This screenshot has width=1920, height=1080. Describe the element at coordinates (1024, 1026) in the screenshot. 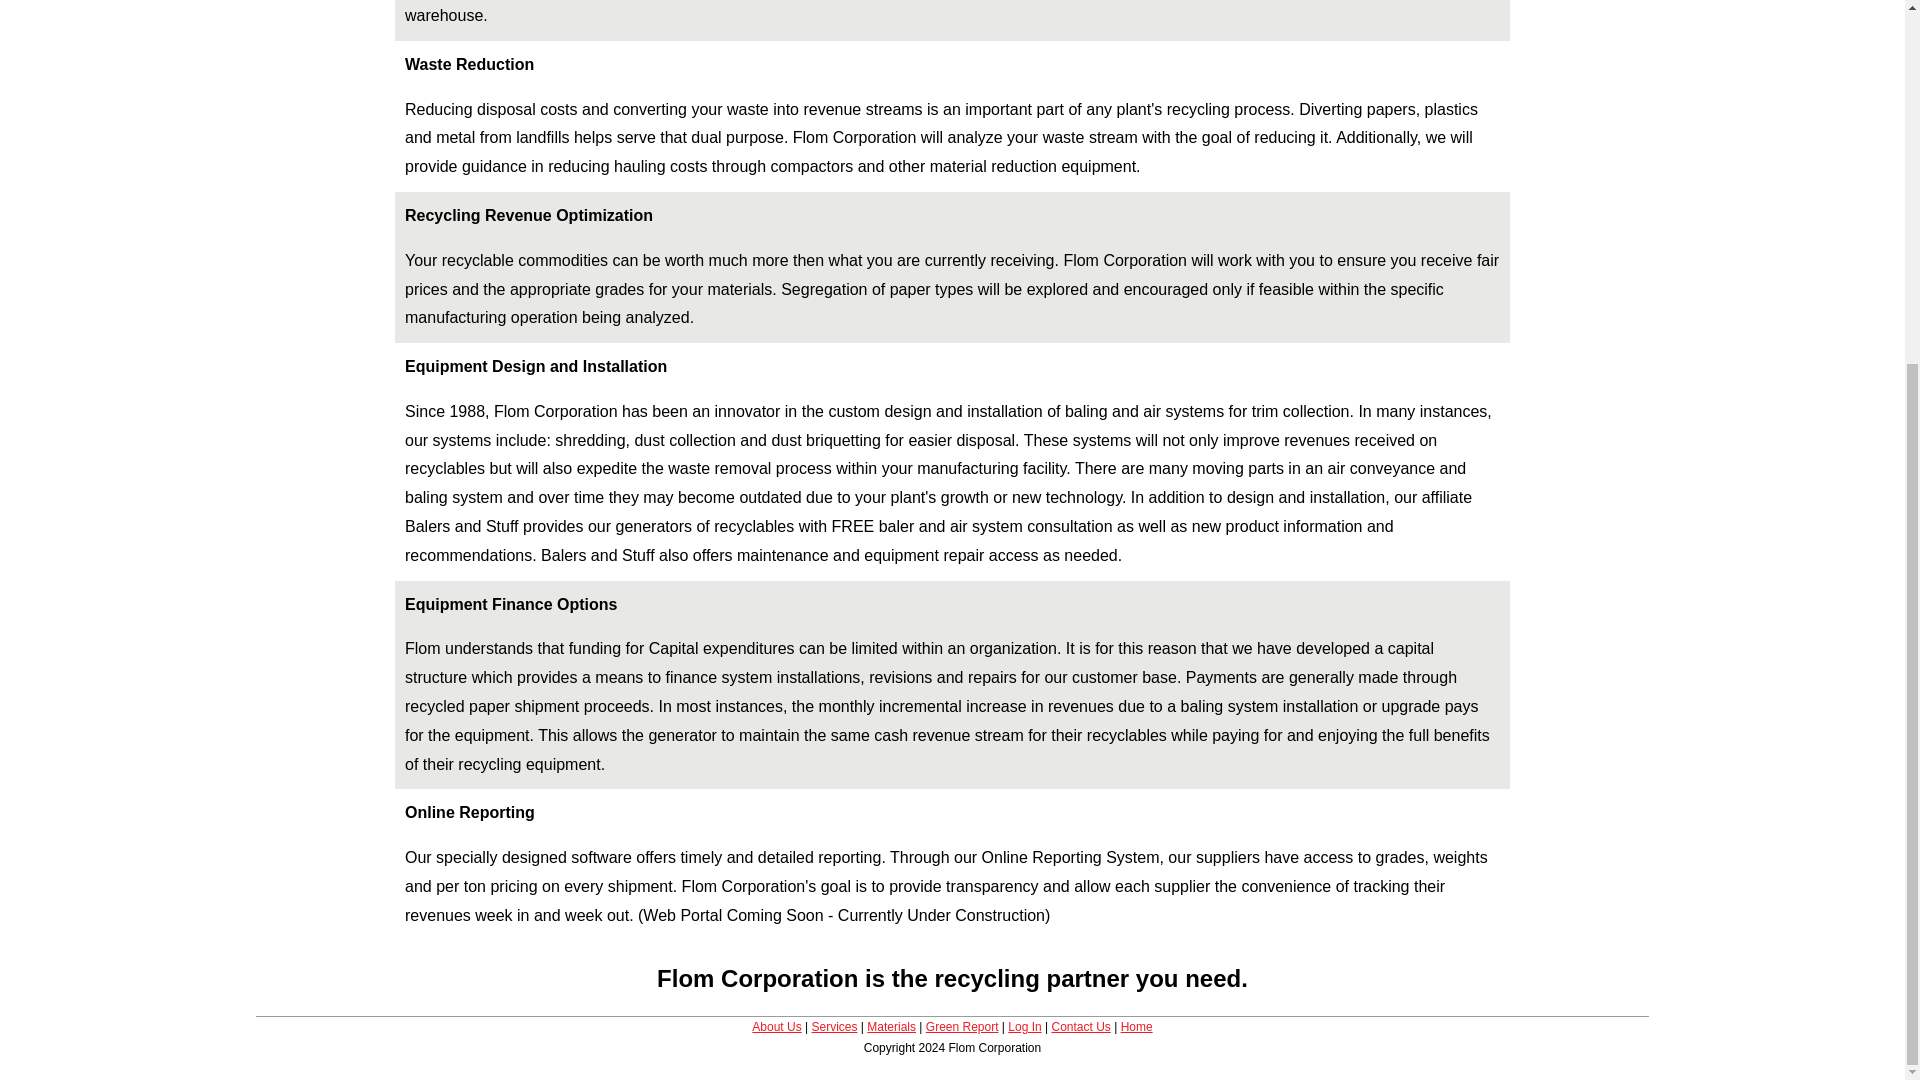

I see `Log In` at that location.